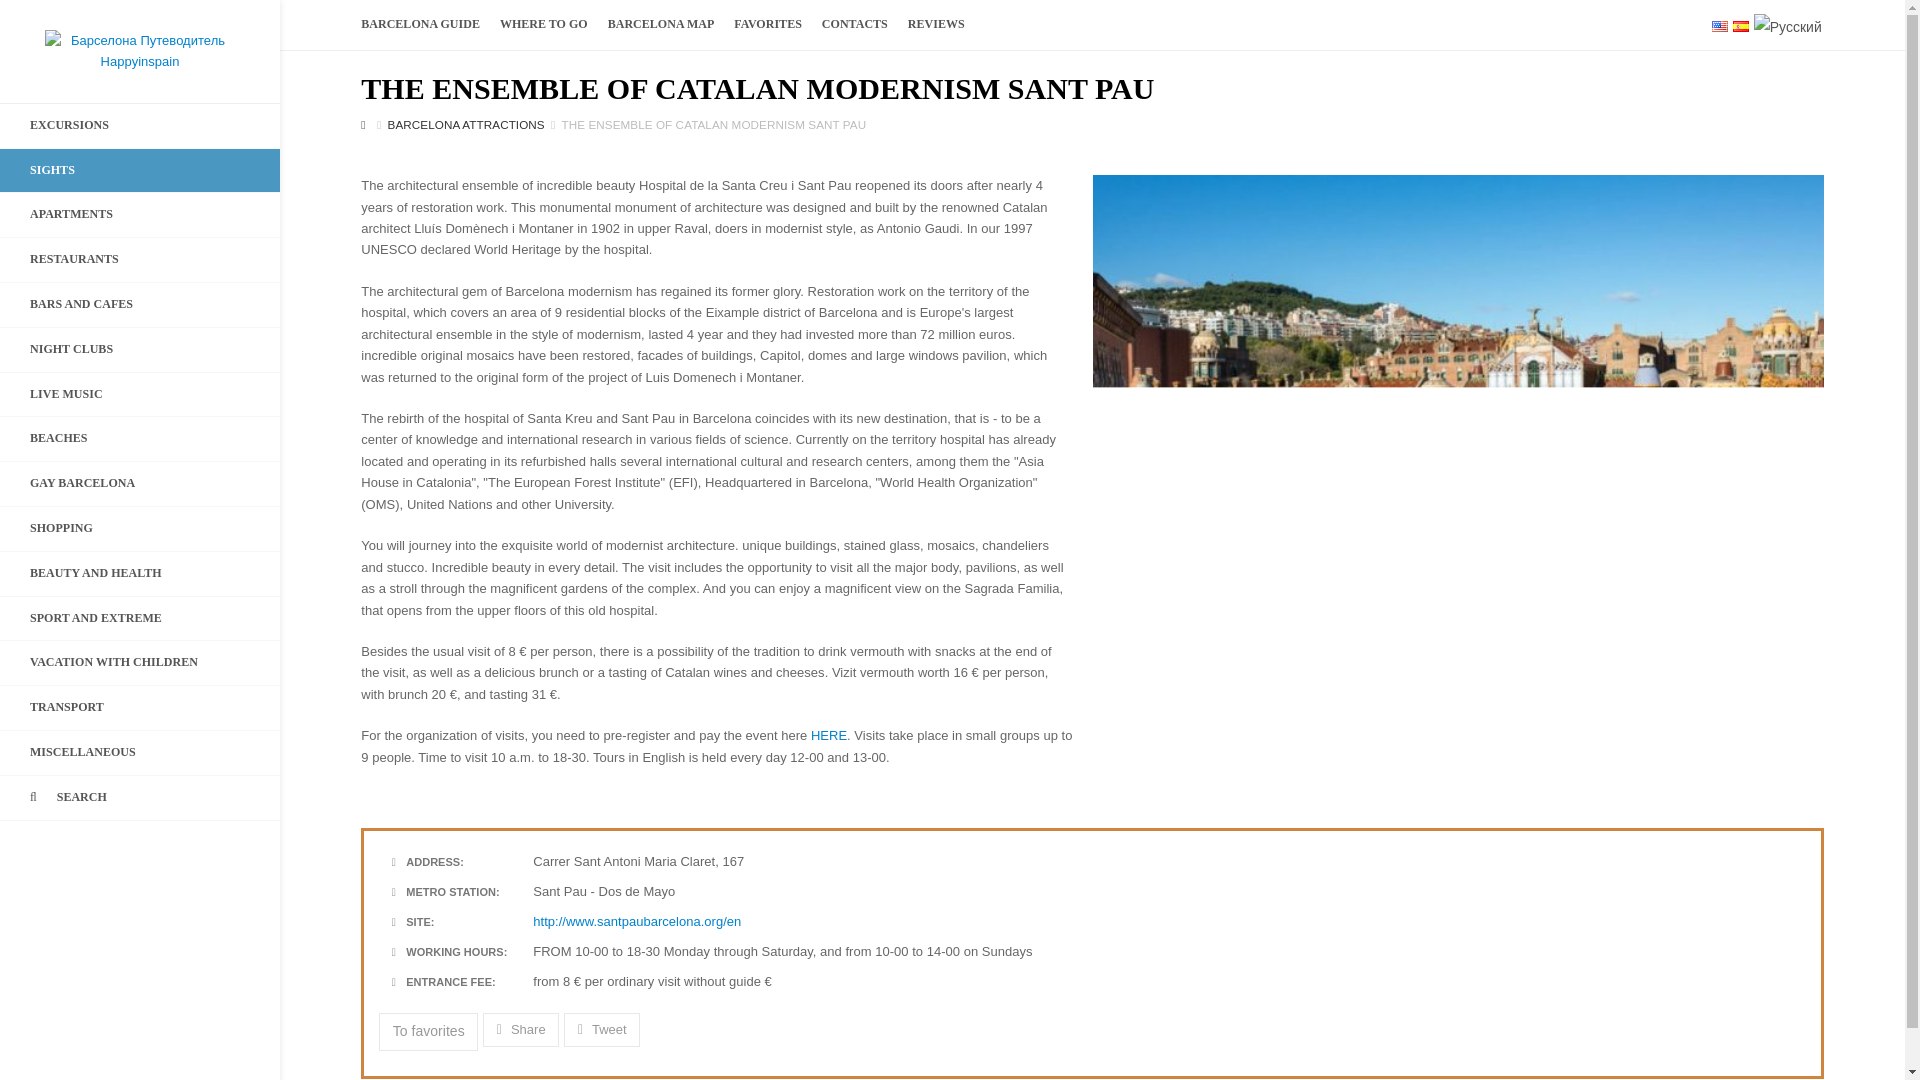  I want to click on FAVORITES, so click(768, 24).